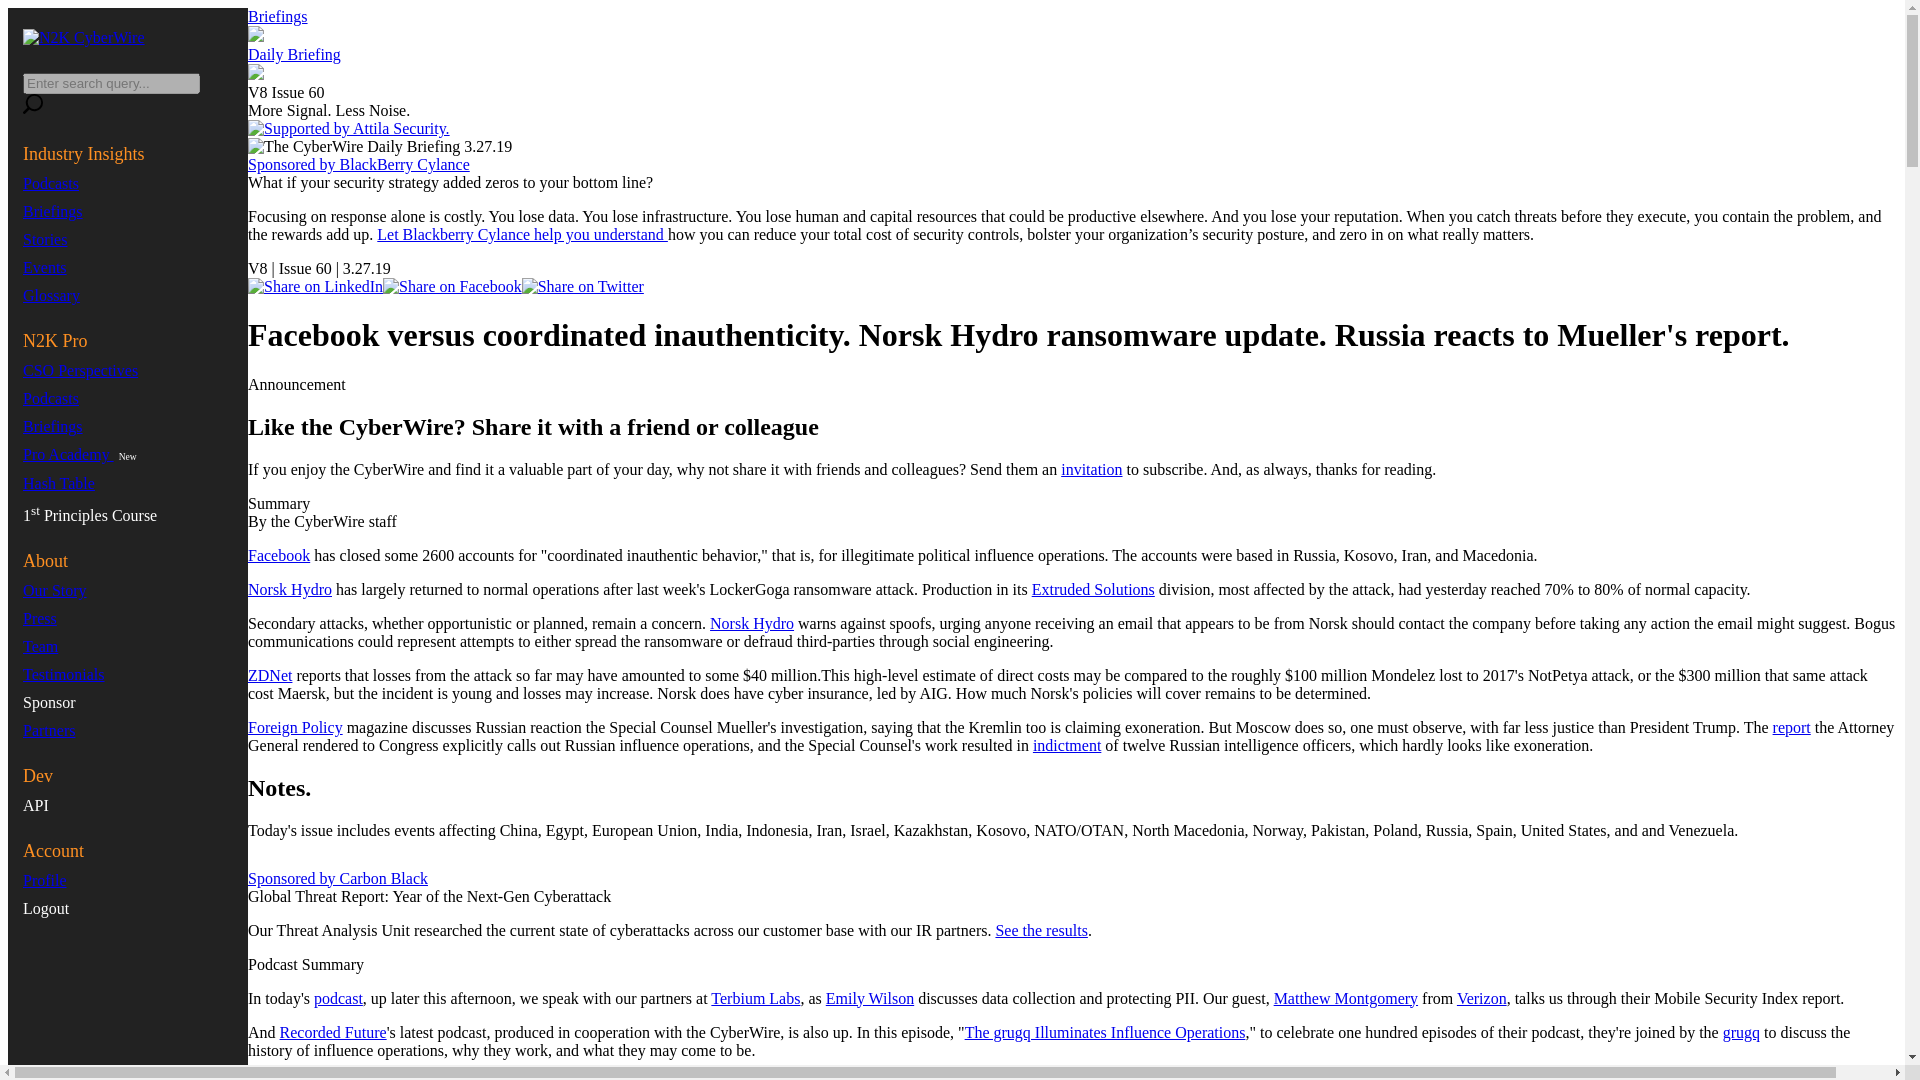 This screenshot has width=1920, height=1080. I want to click on Briefings, so click(52, 426).